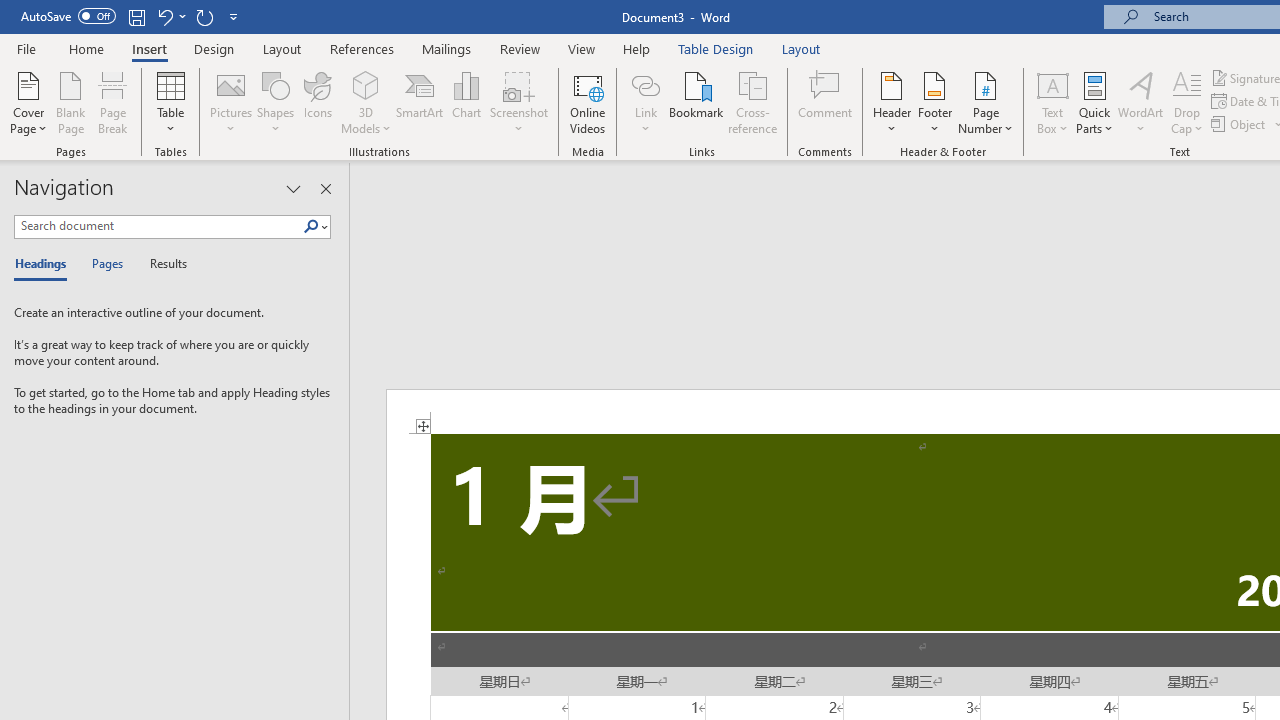 The height and width of the screenshot is (720, 1280). What do you see at coordinates (518, 102) in the screenshot?
I see `Screenshot` at bounding box center [518, 102].